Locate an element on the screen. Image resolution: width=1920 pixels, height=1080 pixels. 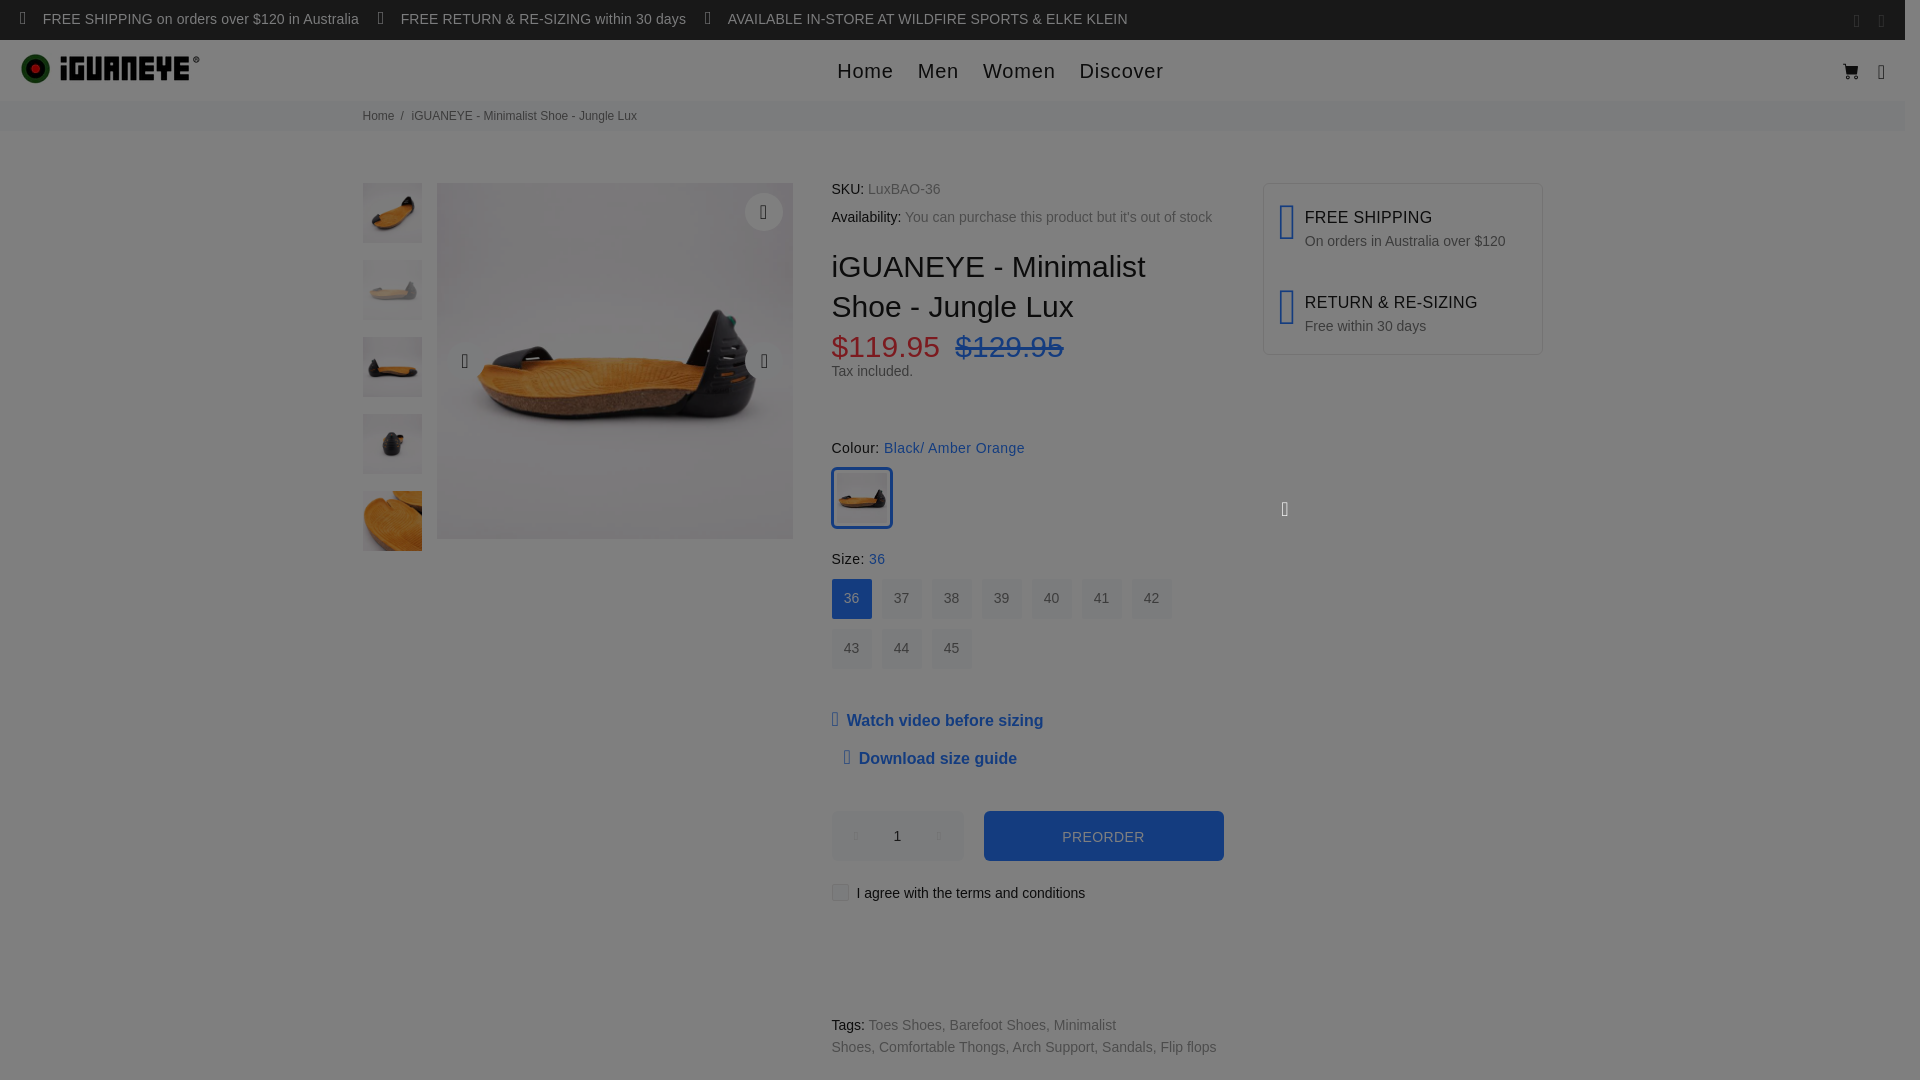
41 is located at coordinates (1102, 599).